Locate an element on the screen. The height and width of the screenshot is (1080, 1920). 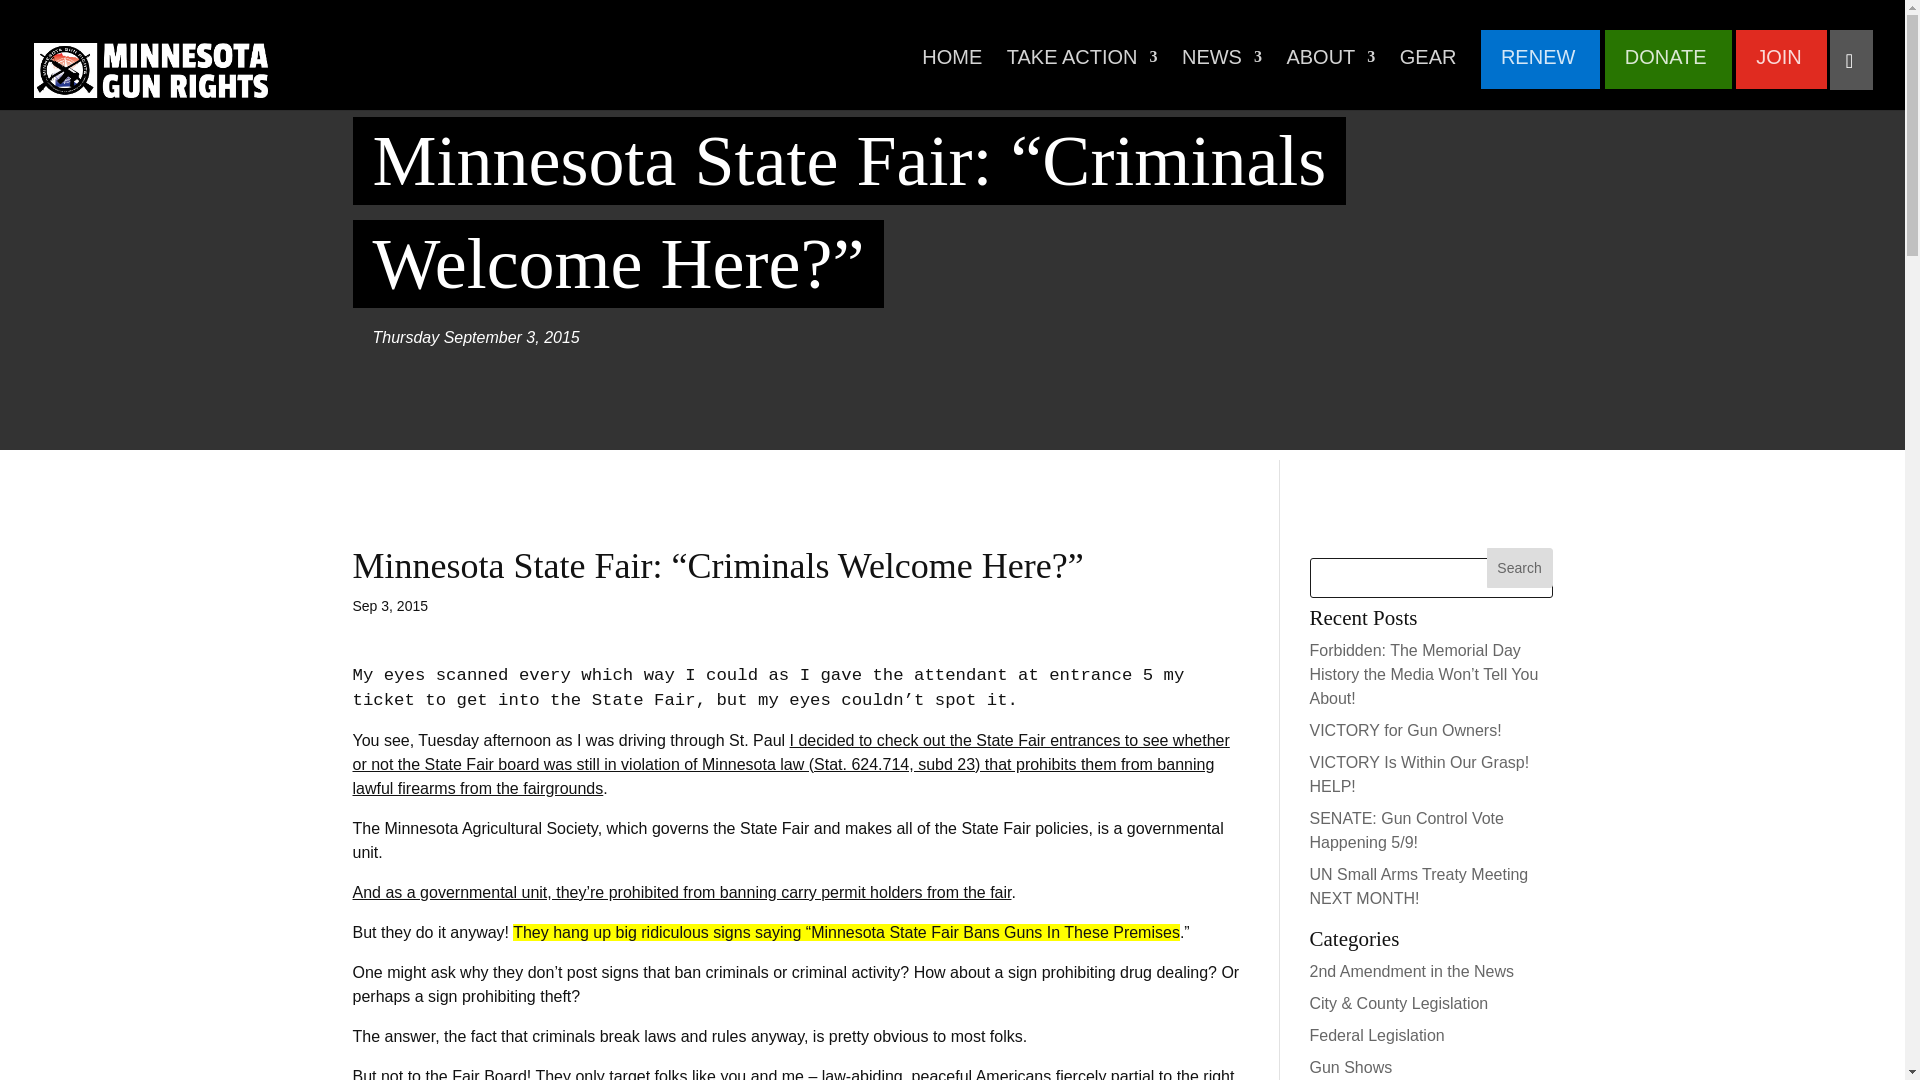
UN Small Arms Treaty Meeting NEXT MONTH! is located at coordinates (1418, 886).